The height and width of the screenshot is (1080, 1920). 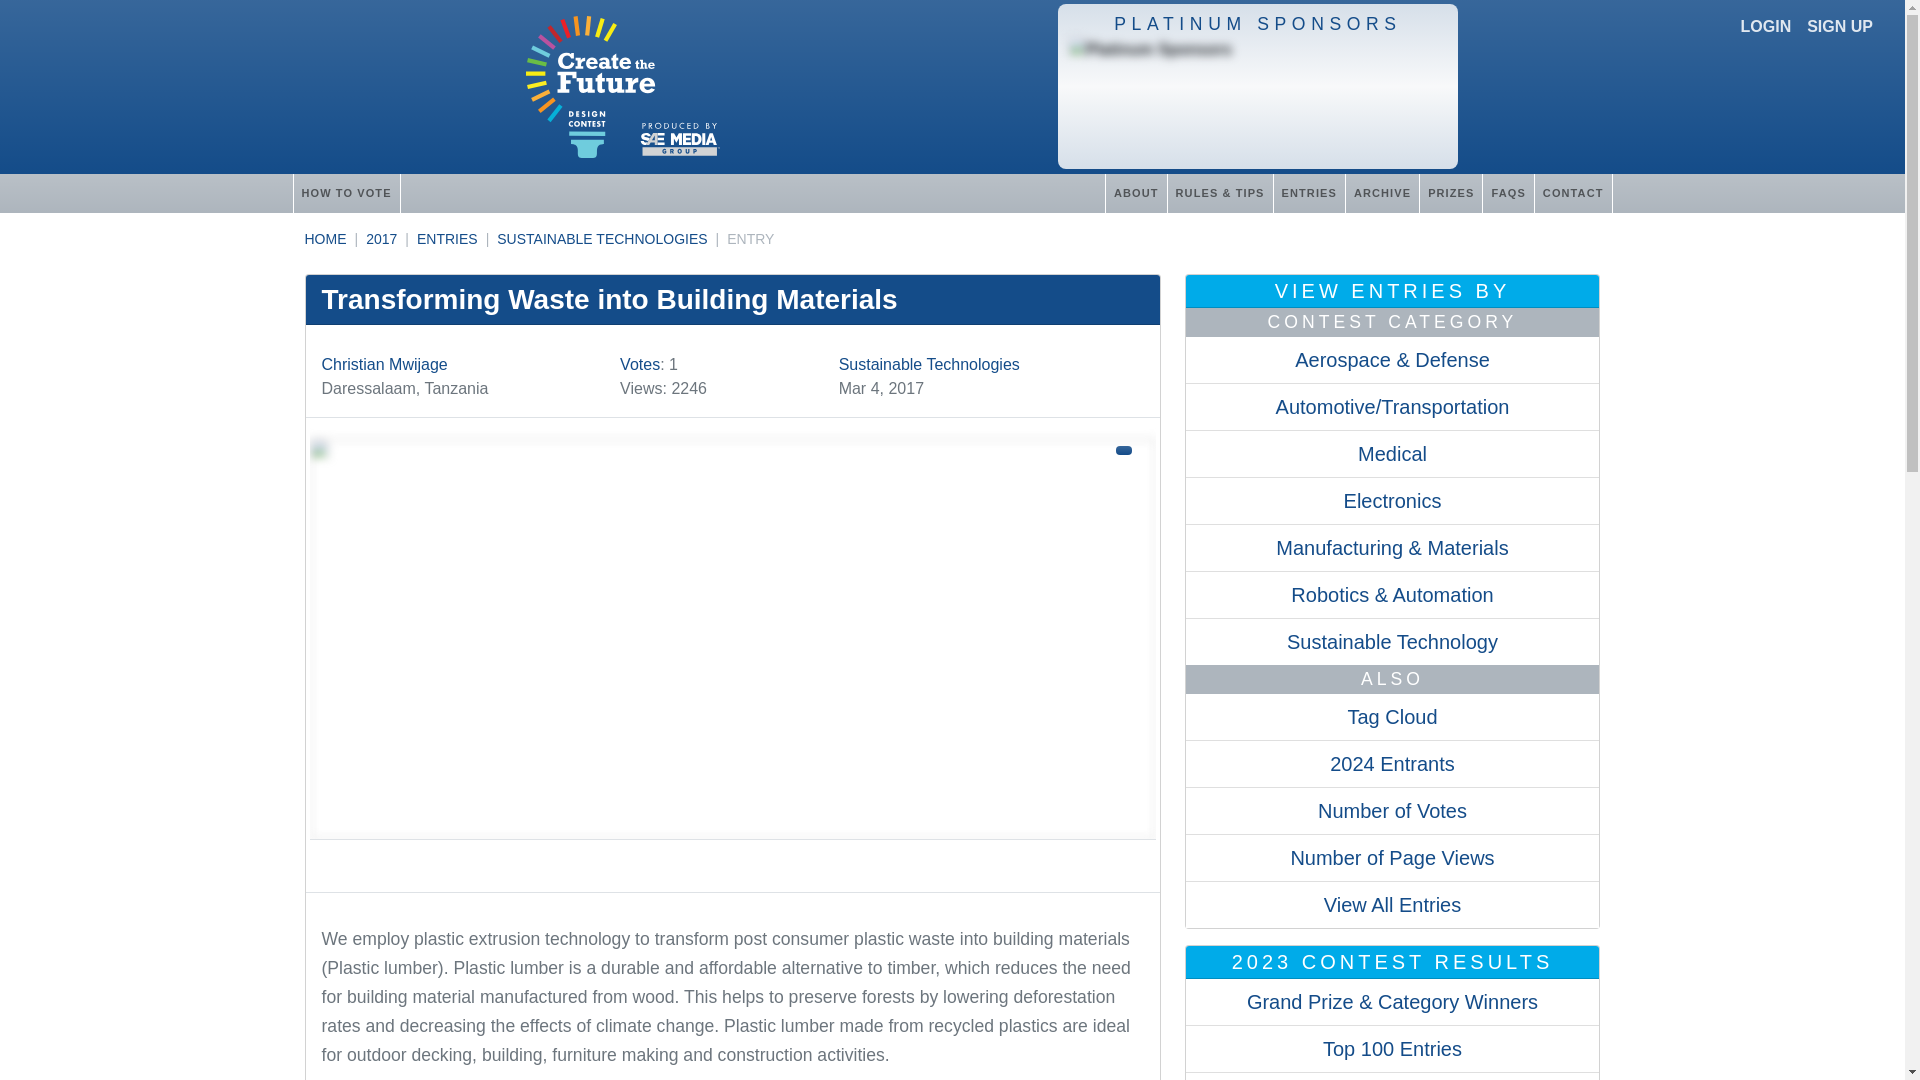 I want to click on ENTRIES, so click(x=1308, y=192).